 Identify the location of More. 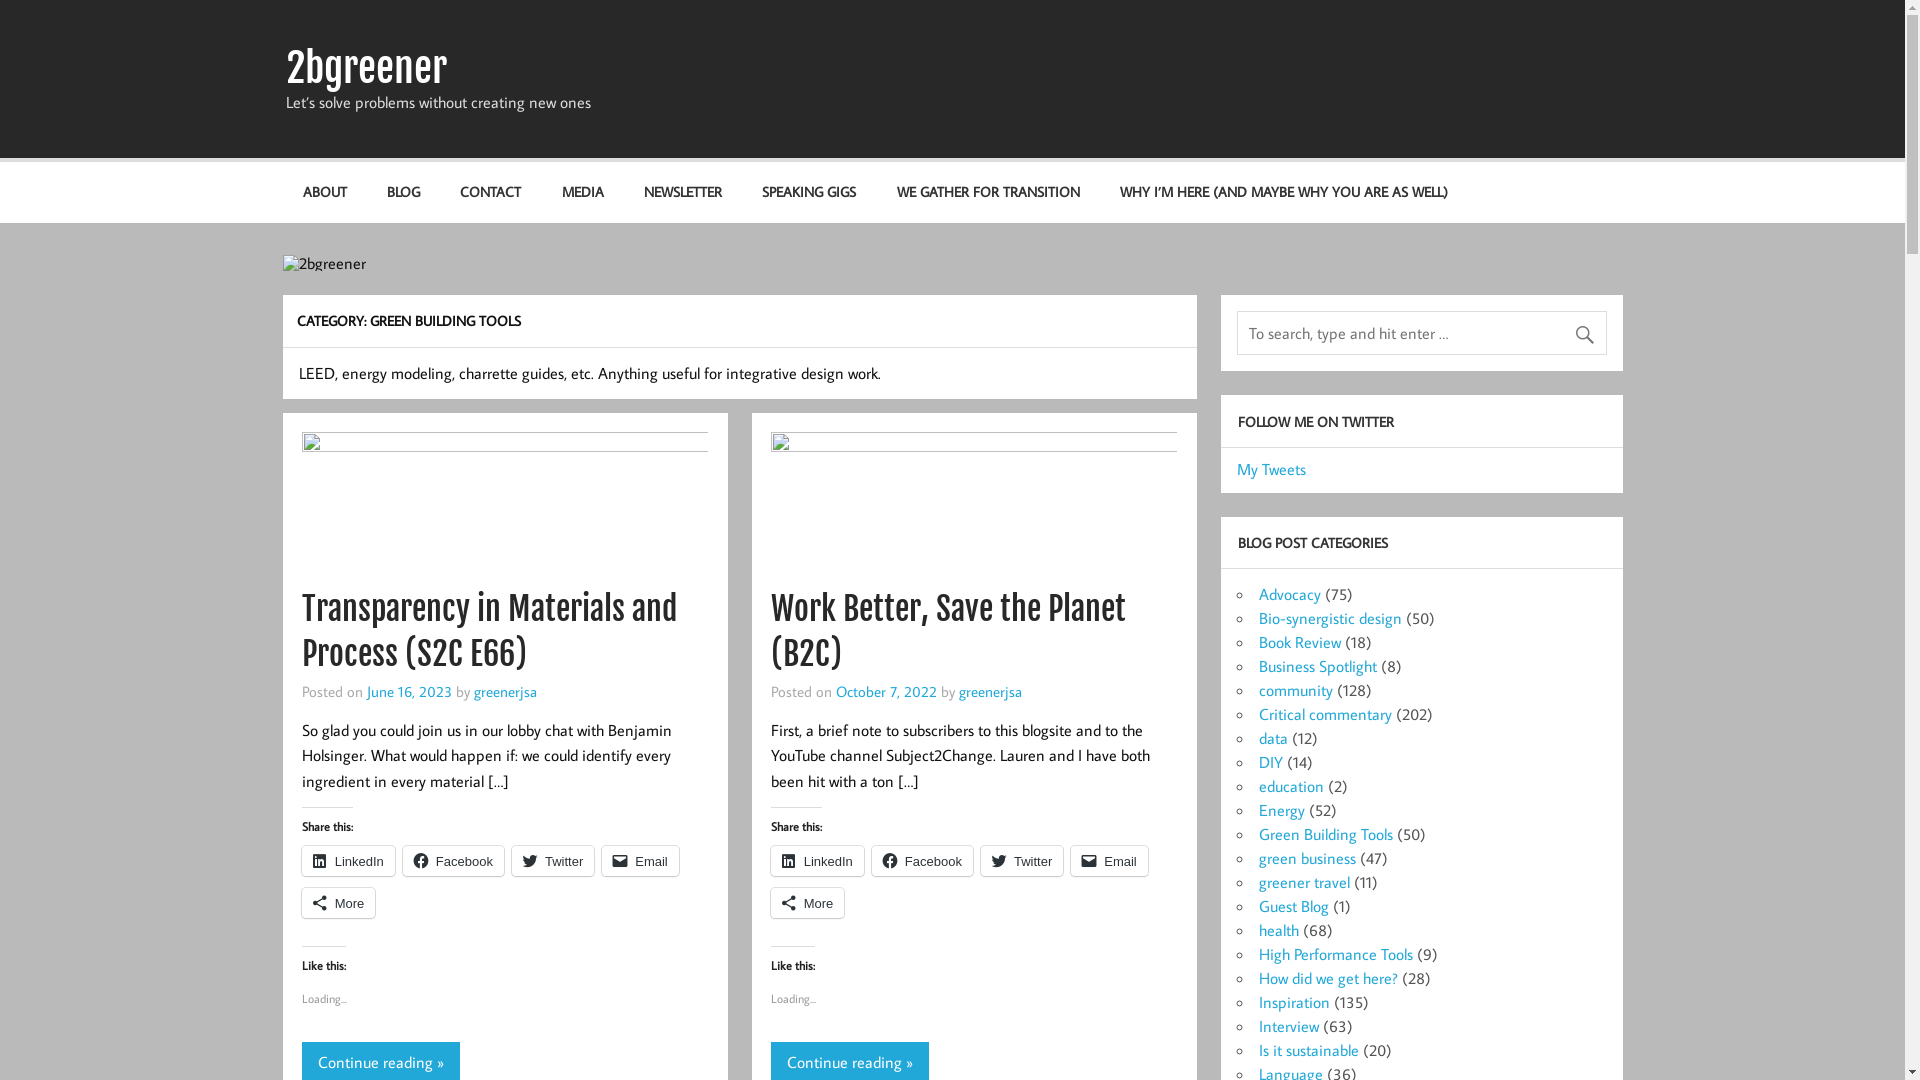
(808, 903).